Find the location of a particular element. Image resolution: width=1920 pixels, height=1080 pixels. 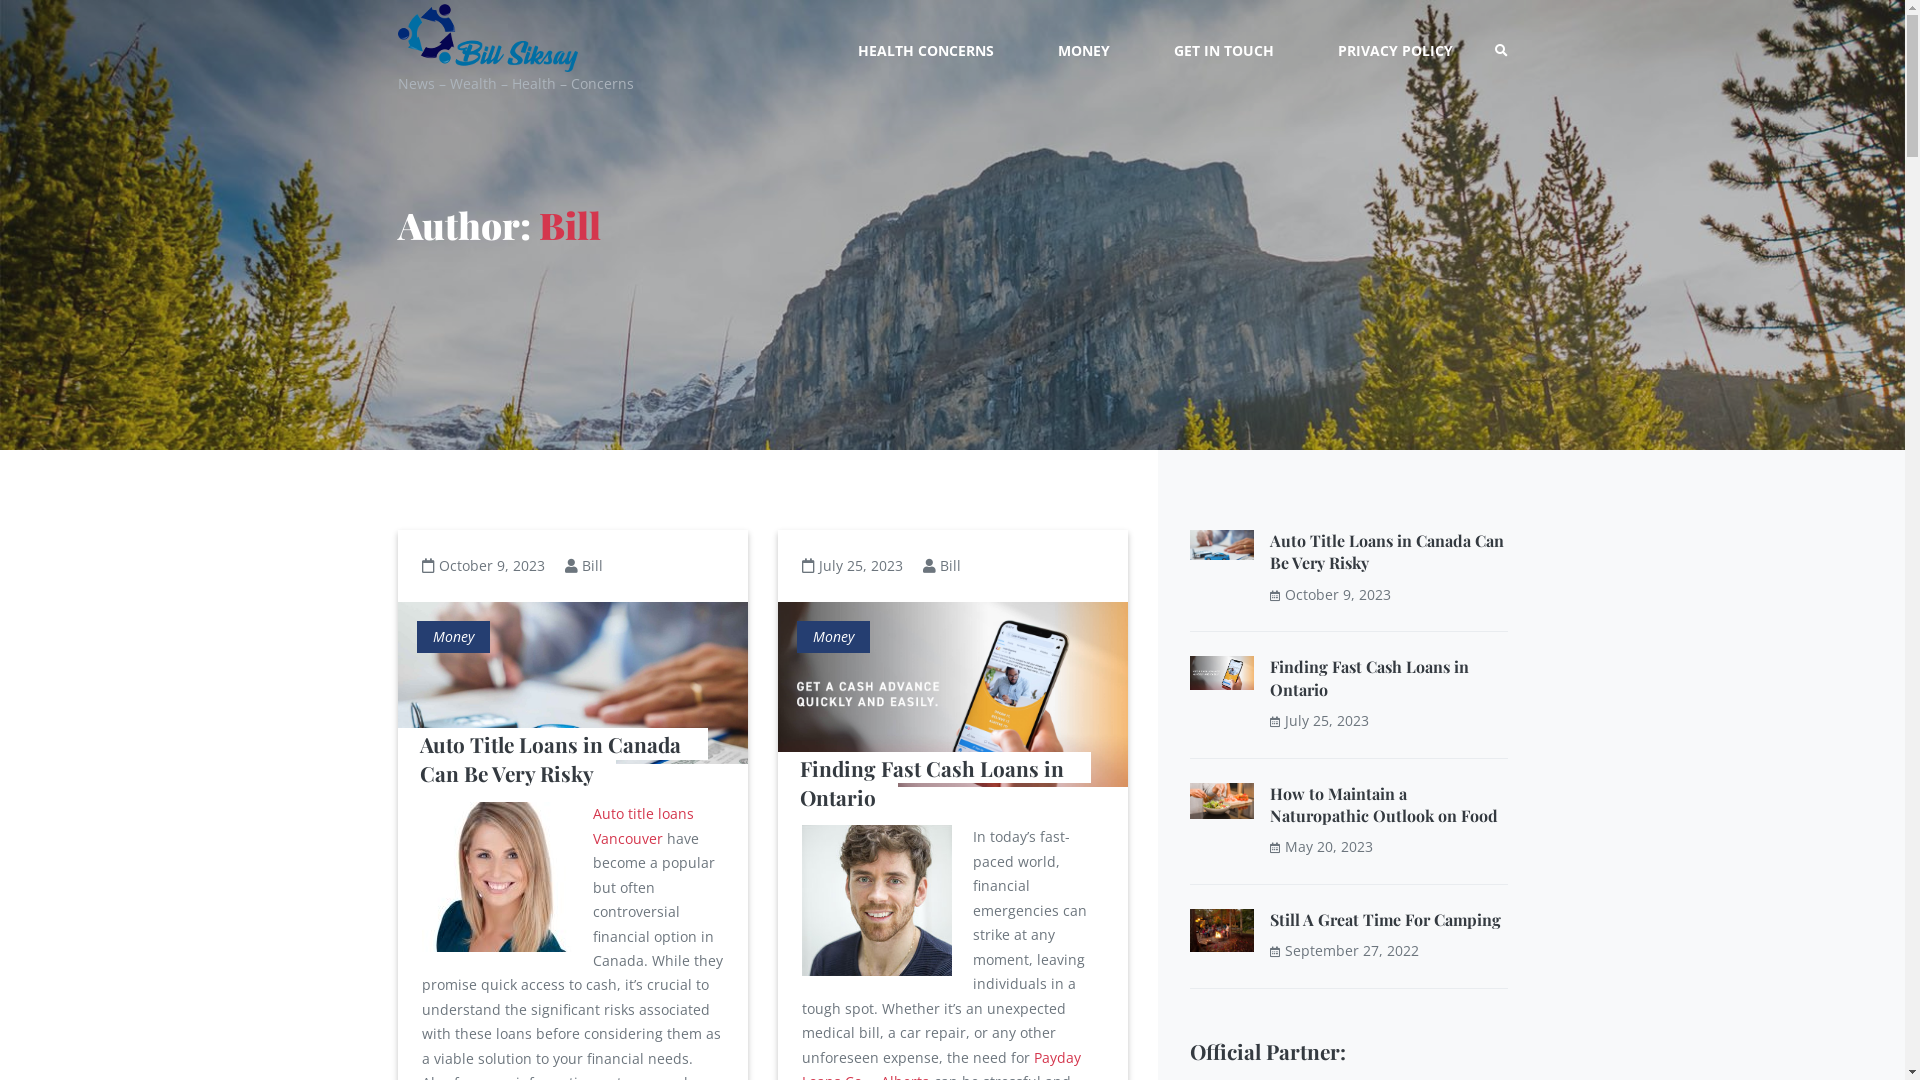

HEALTH CONCERNS is located at coordinates (926, 50).